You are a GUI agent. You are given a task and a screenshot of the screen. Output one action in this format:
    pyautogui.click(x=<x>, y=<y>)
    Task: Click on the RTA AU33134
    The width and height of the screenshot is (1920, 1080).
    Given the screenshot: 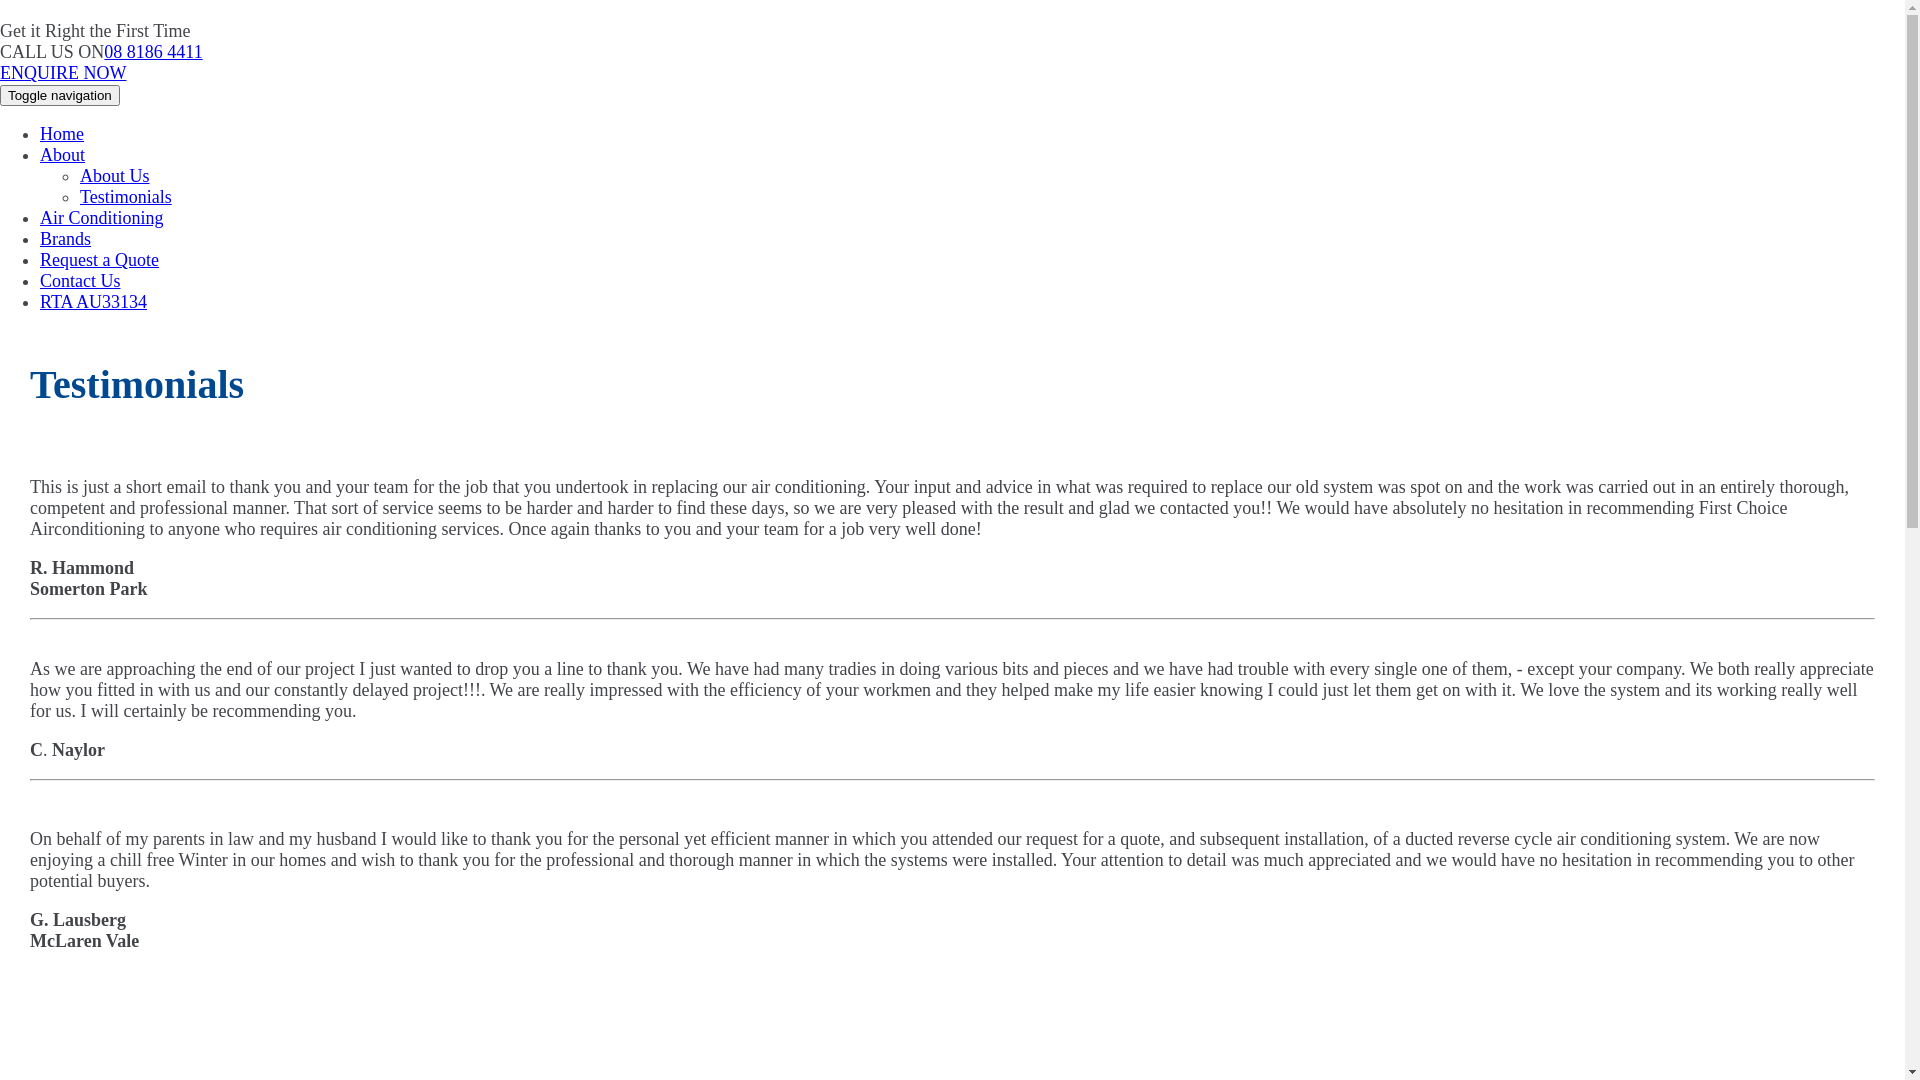 What is the action you would take?
    pyautogui.click(x=94, y=302)
    